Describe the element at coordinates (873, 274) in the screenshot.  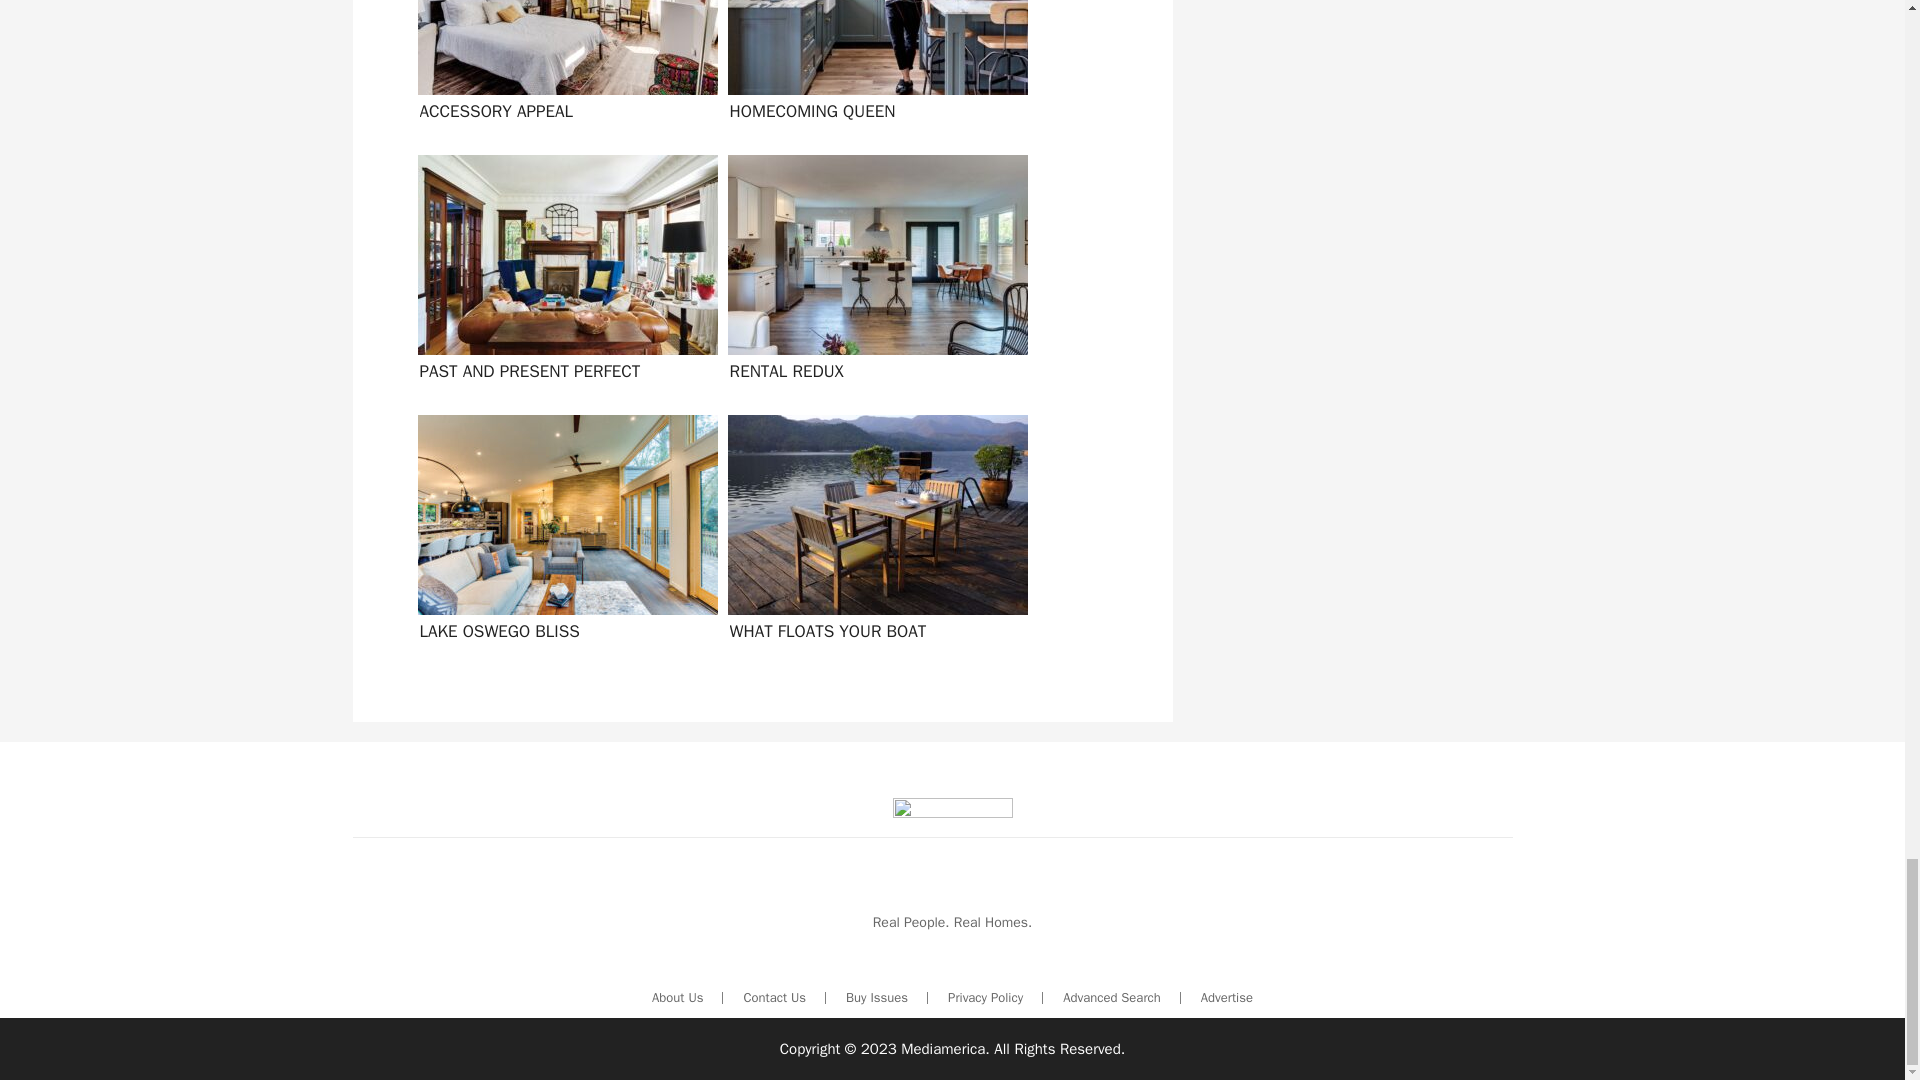
I see `Rental Redux` at that location.